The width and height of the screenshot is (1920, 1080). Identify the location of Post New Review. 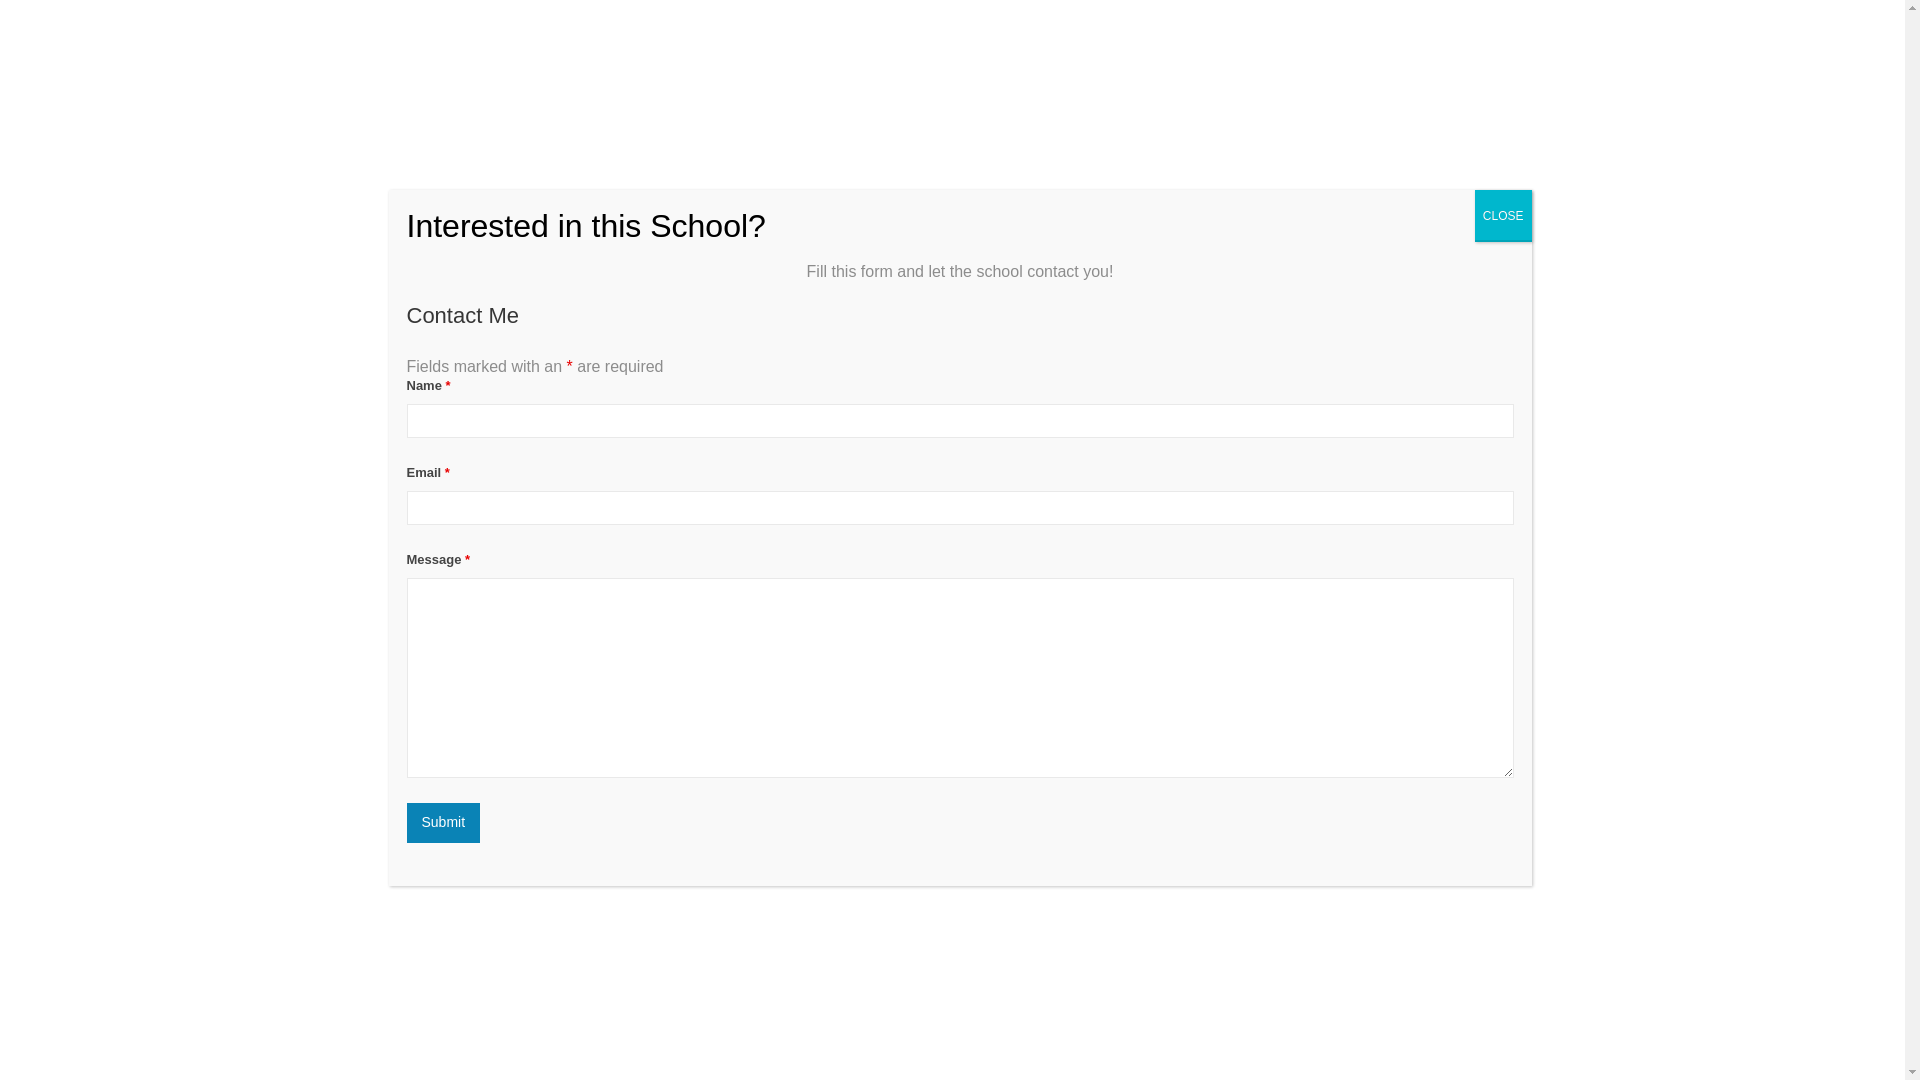
(530, 603).